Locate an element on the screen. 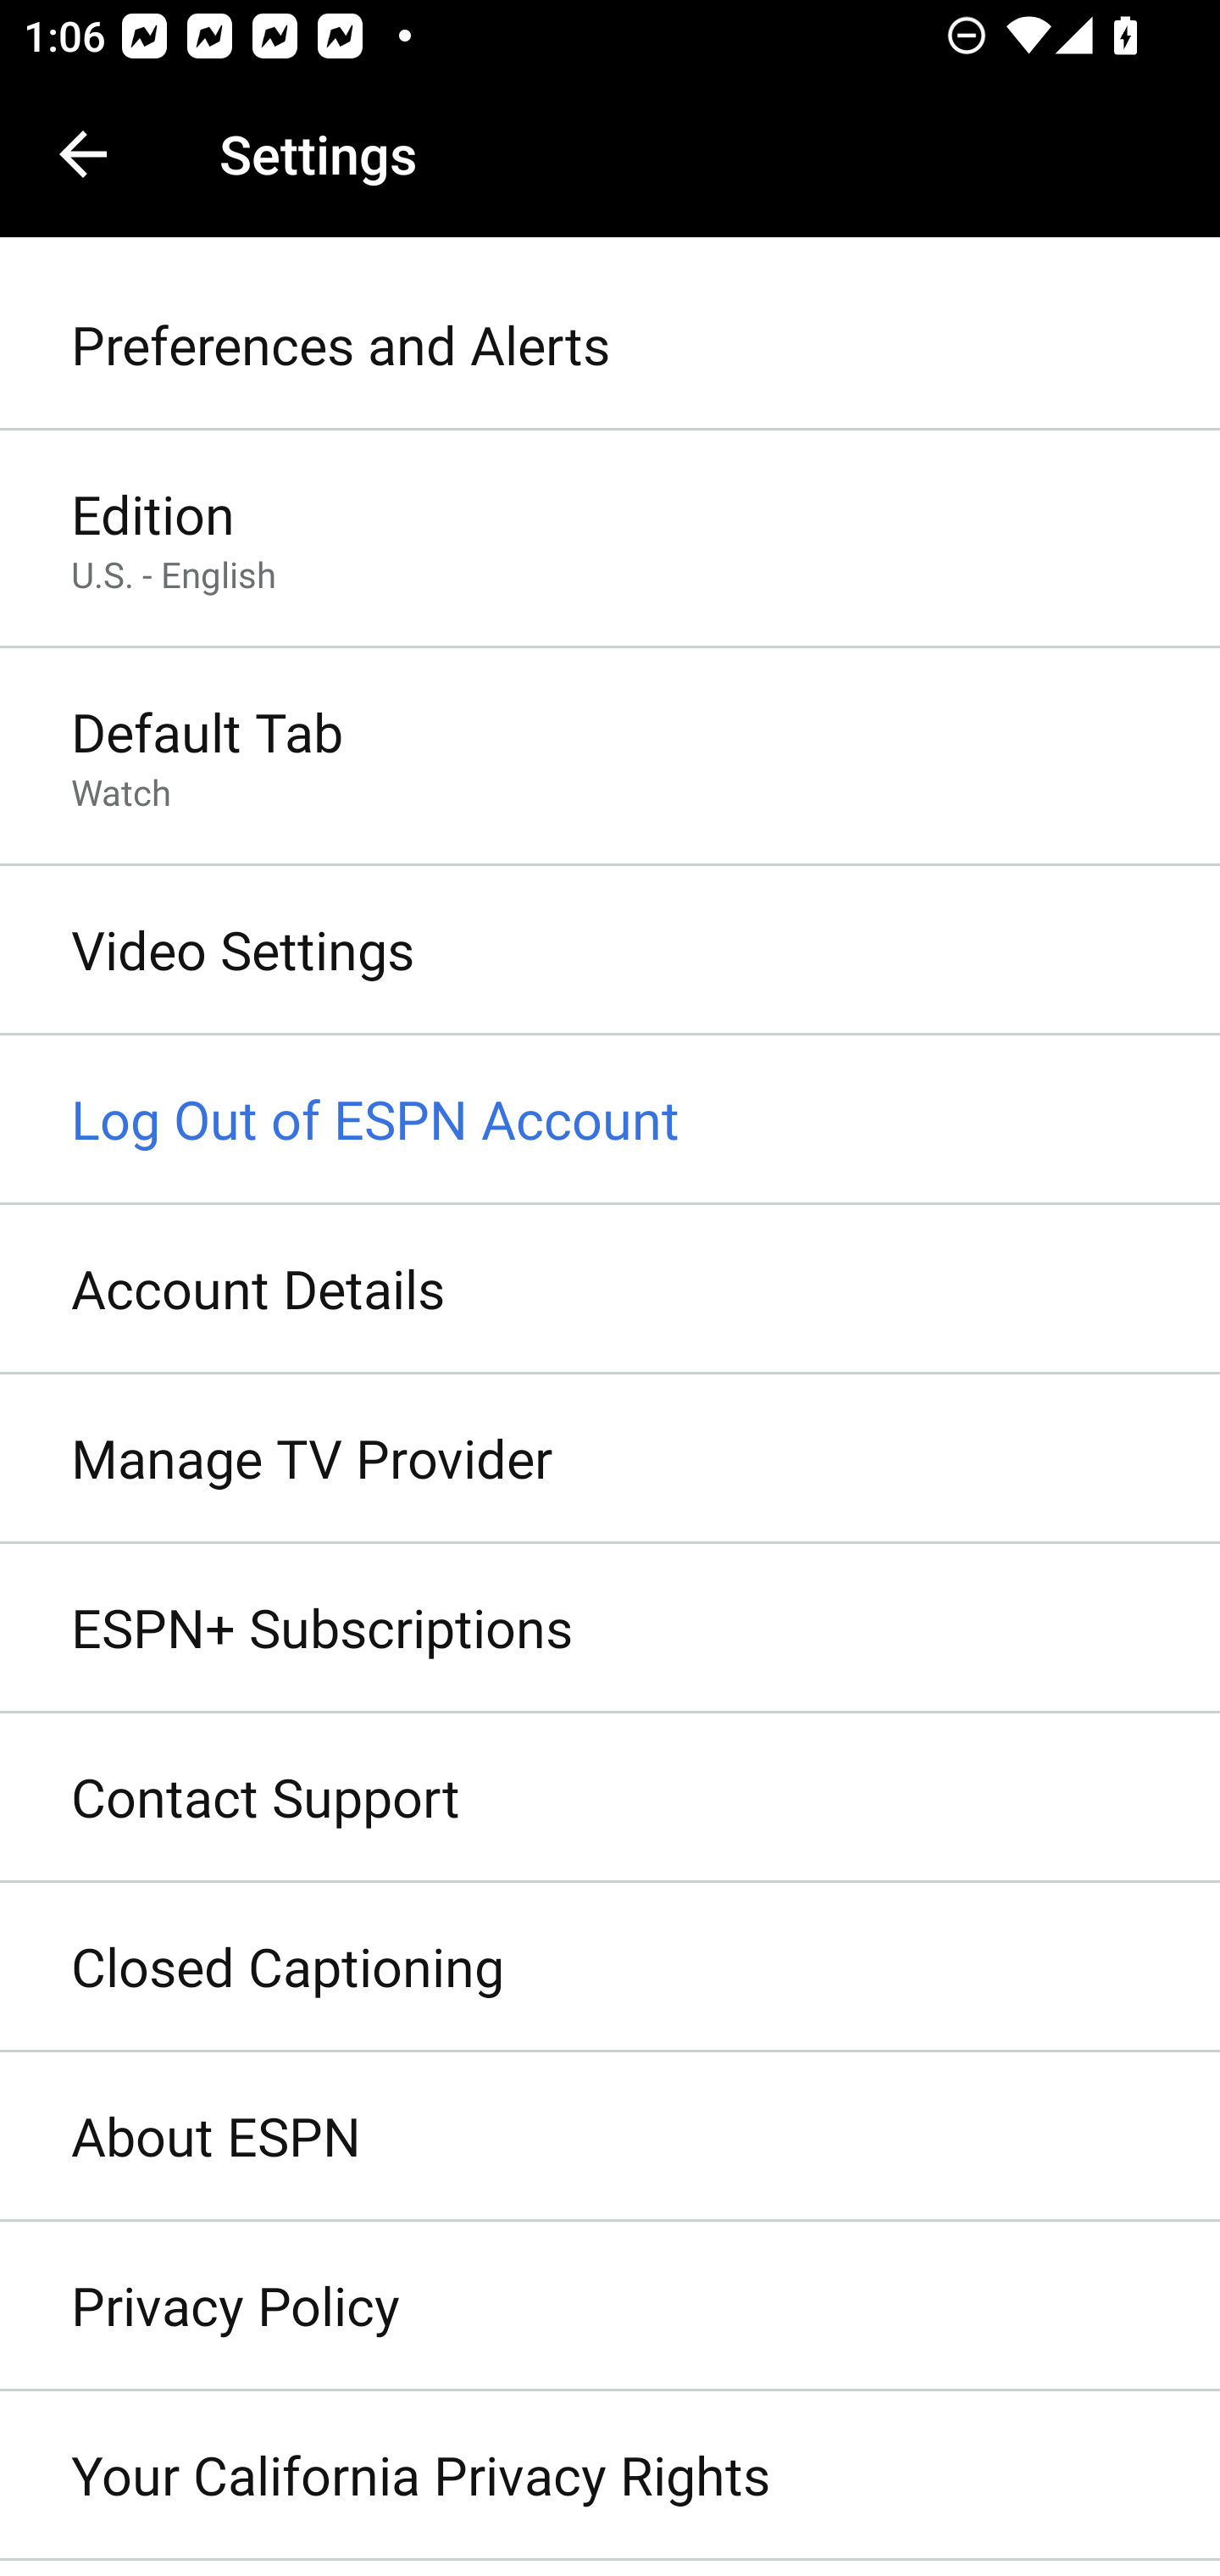 The height and width of the screenshot is (2576, 1220). Manage TV Provider is located at coordinates (610, 1461).